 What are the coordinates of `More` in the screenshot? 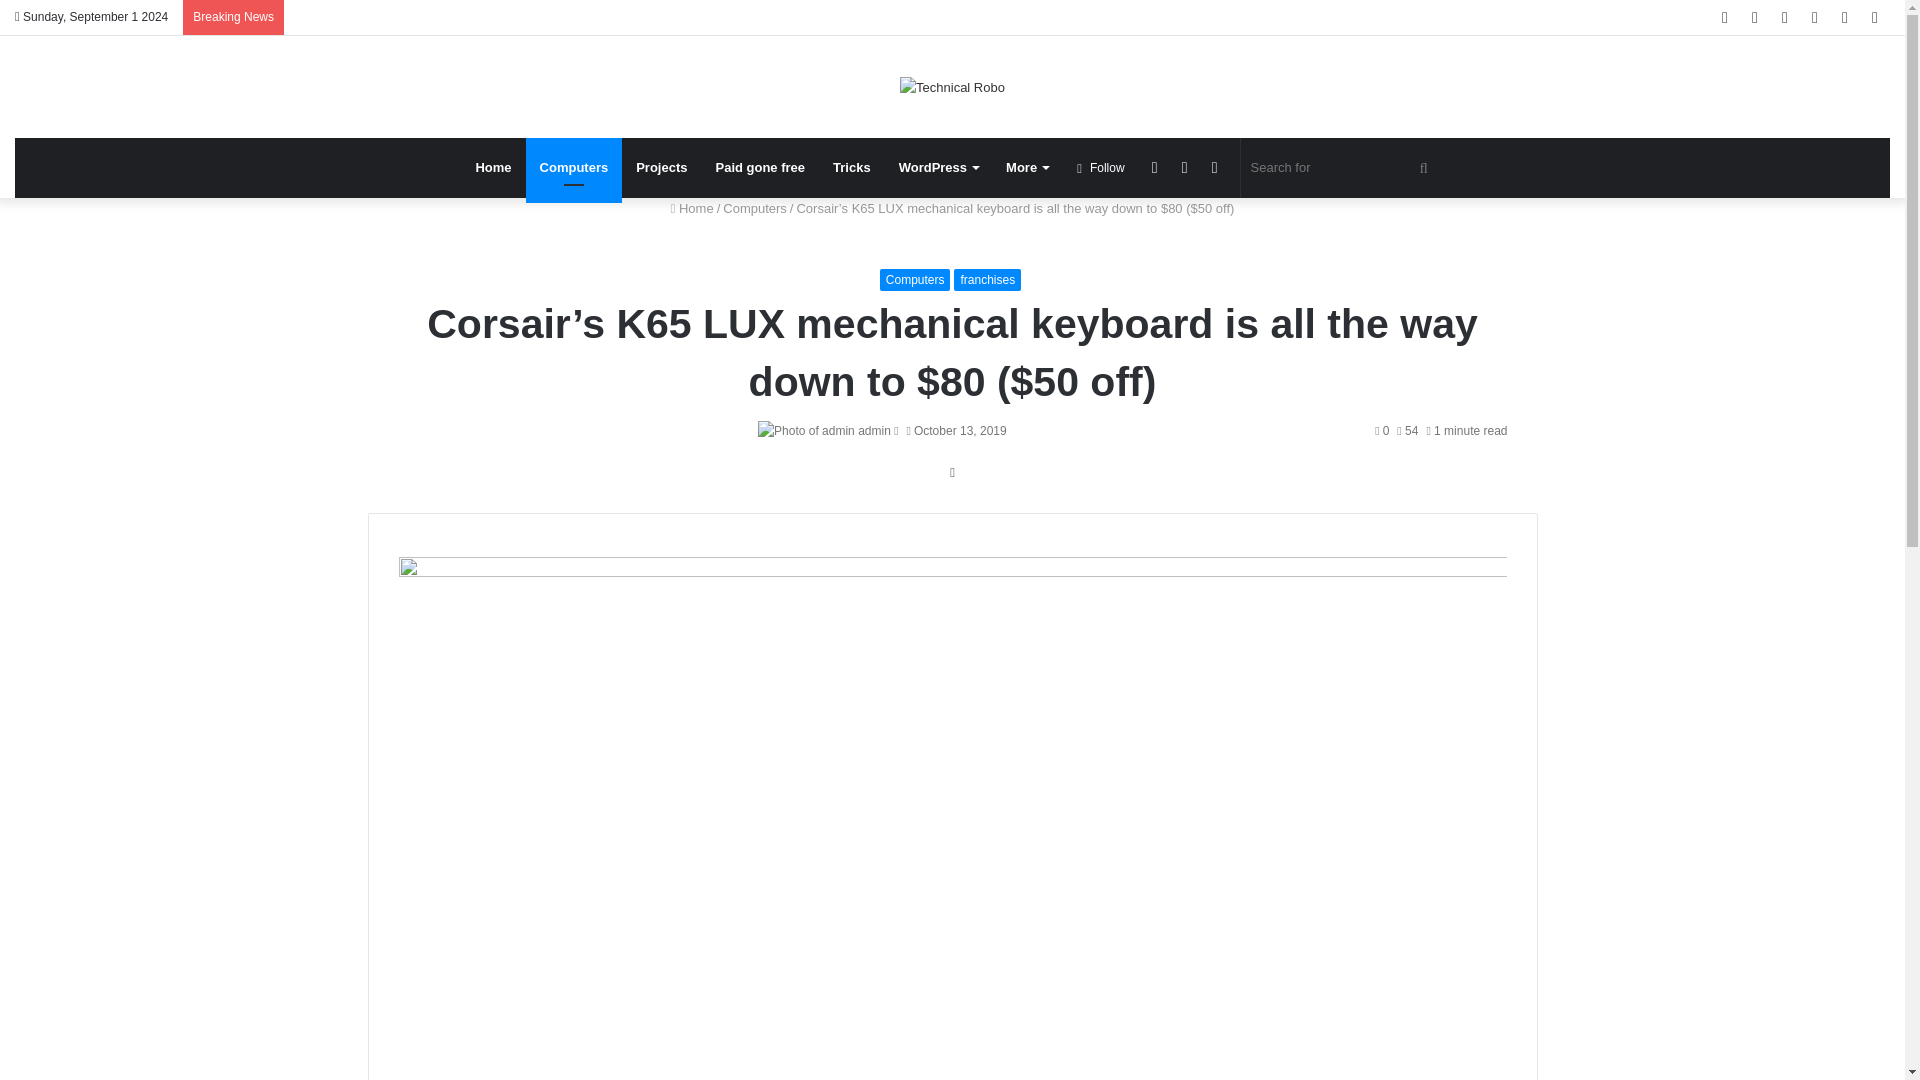 It's located at (1026, 168).